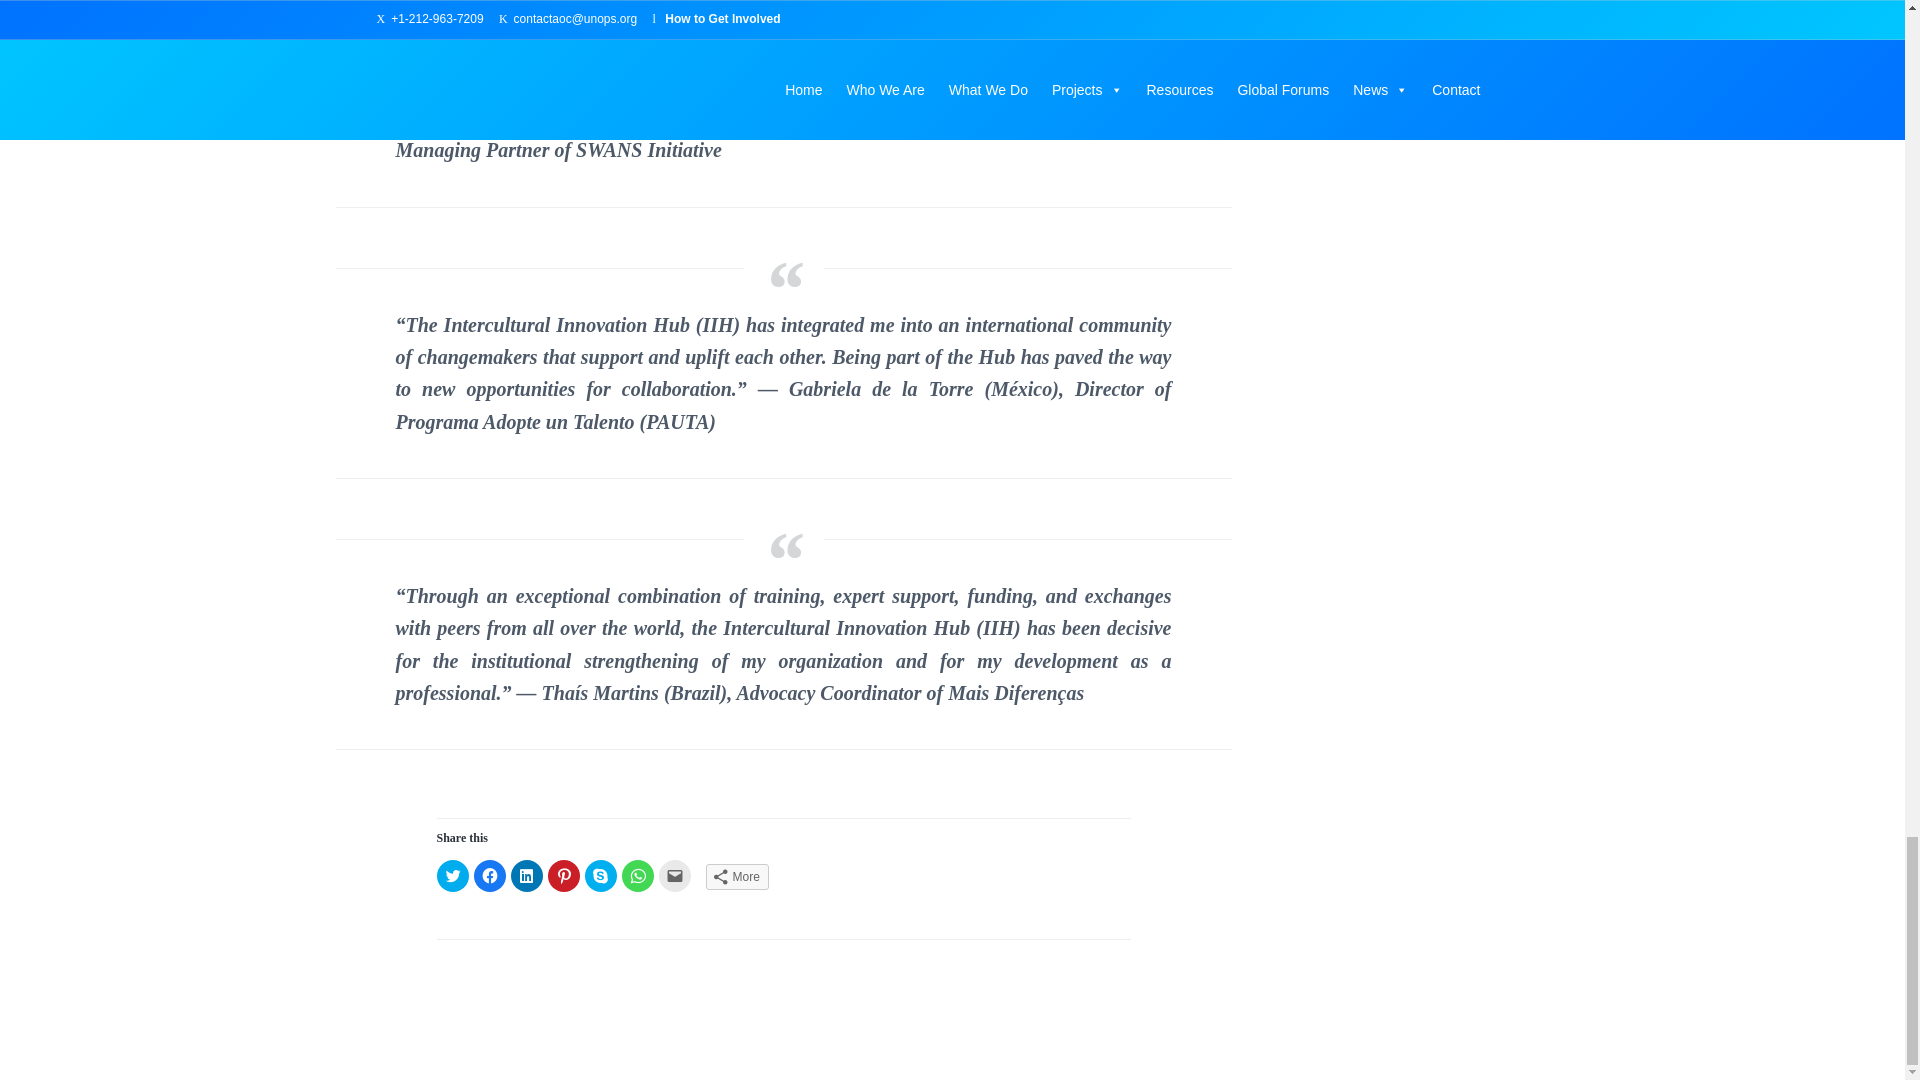  I want to click on Click to email a link to a friend, so click(674, 876).